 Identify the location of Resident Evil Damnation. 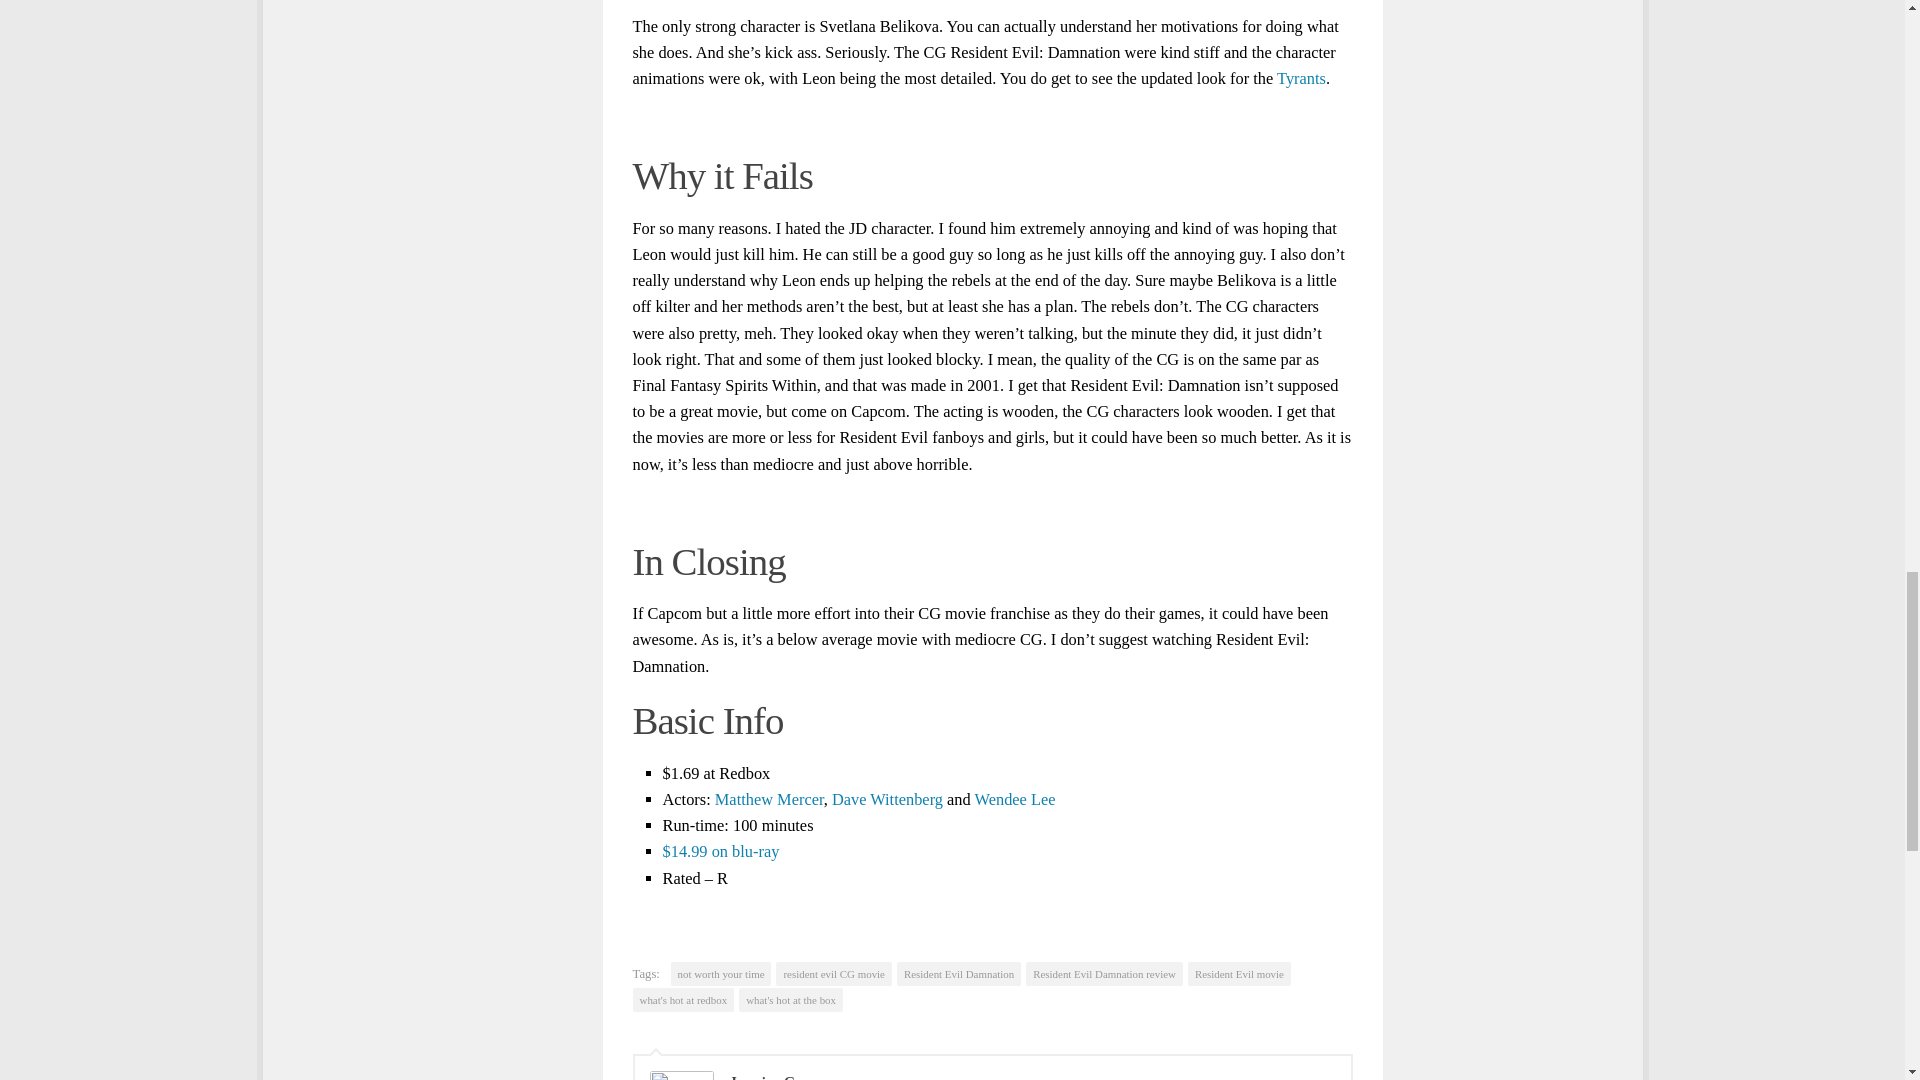
(958, 974).